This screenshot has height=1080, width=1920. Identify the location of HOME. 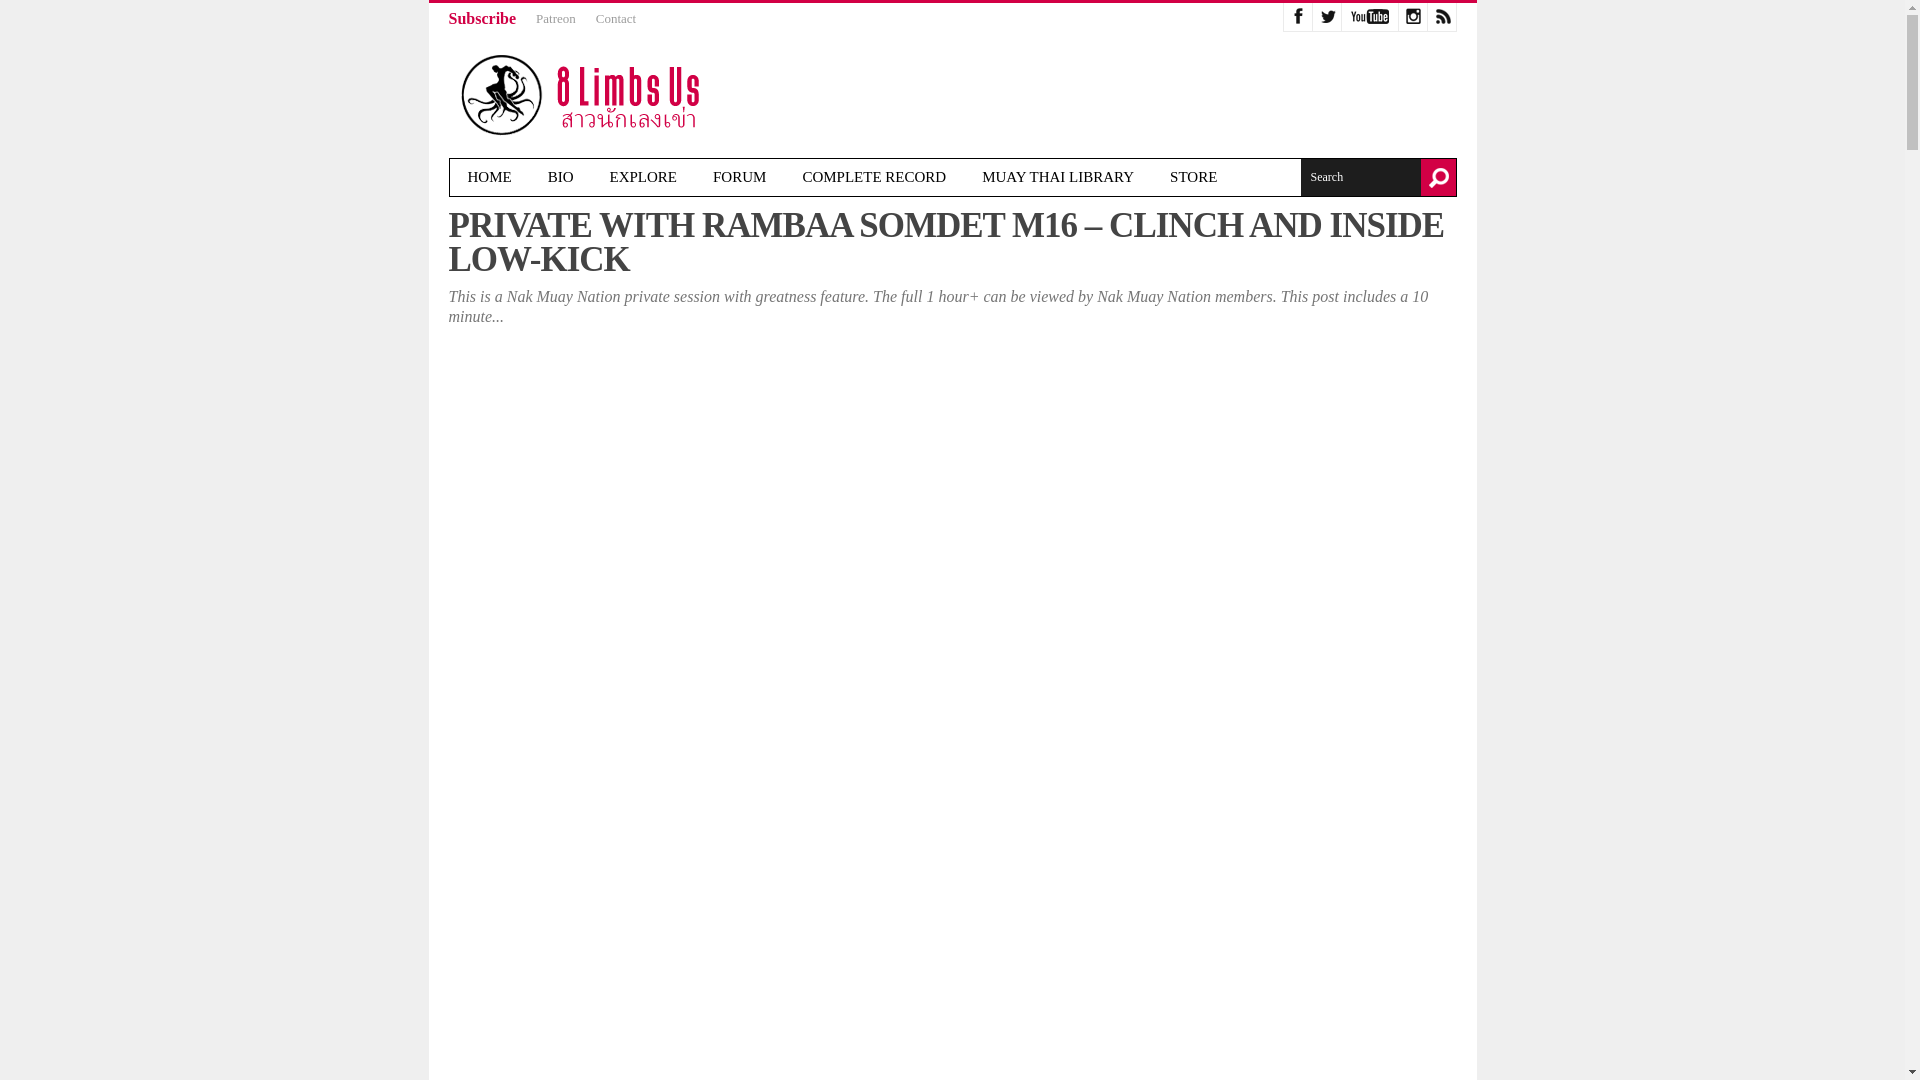
(489, 176).